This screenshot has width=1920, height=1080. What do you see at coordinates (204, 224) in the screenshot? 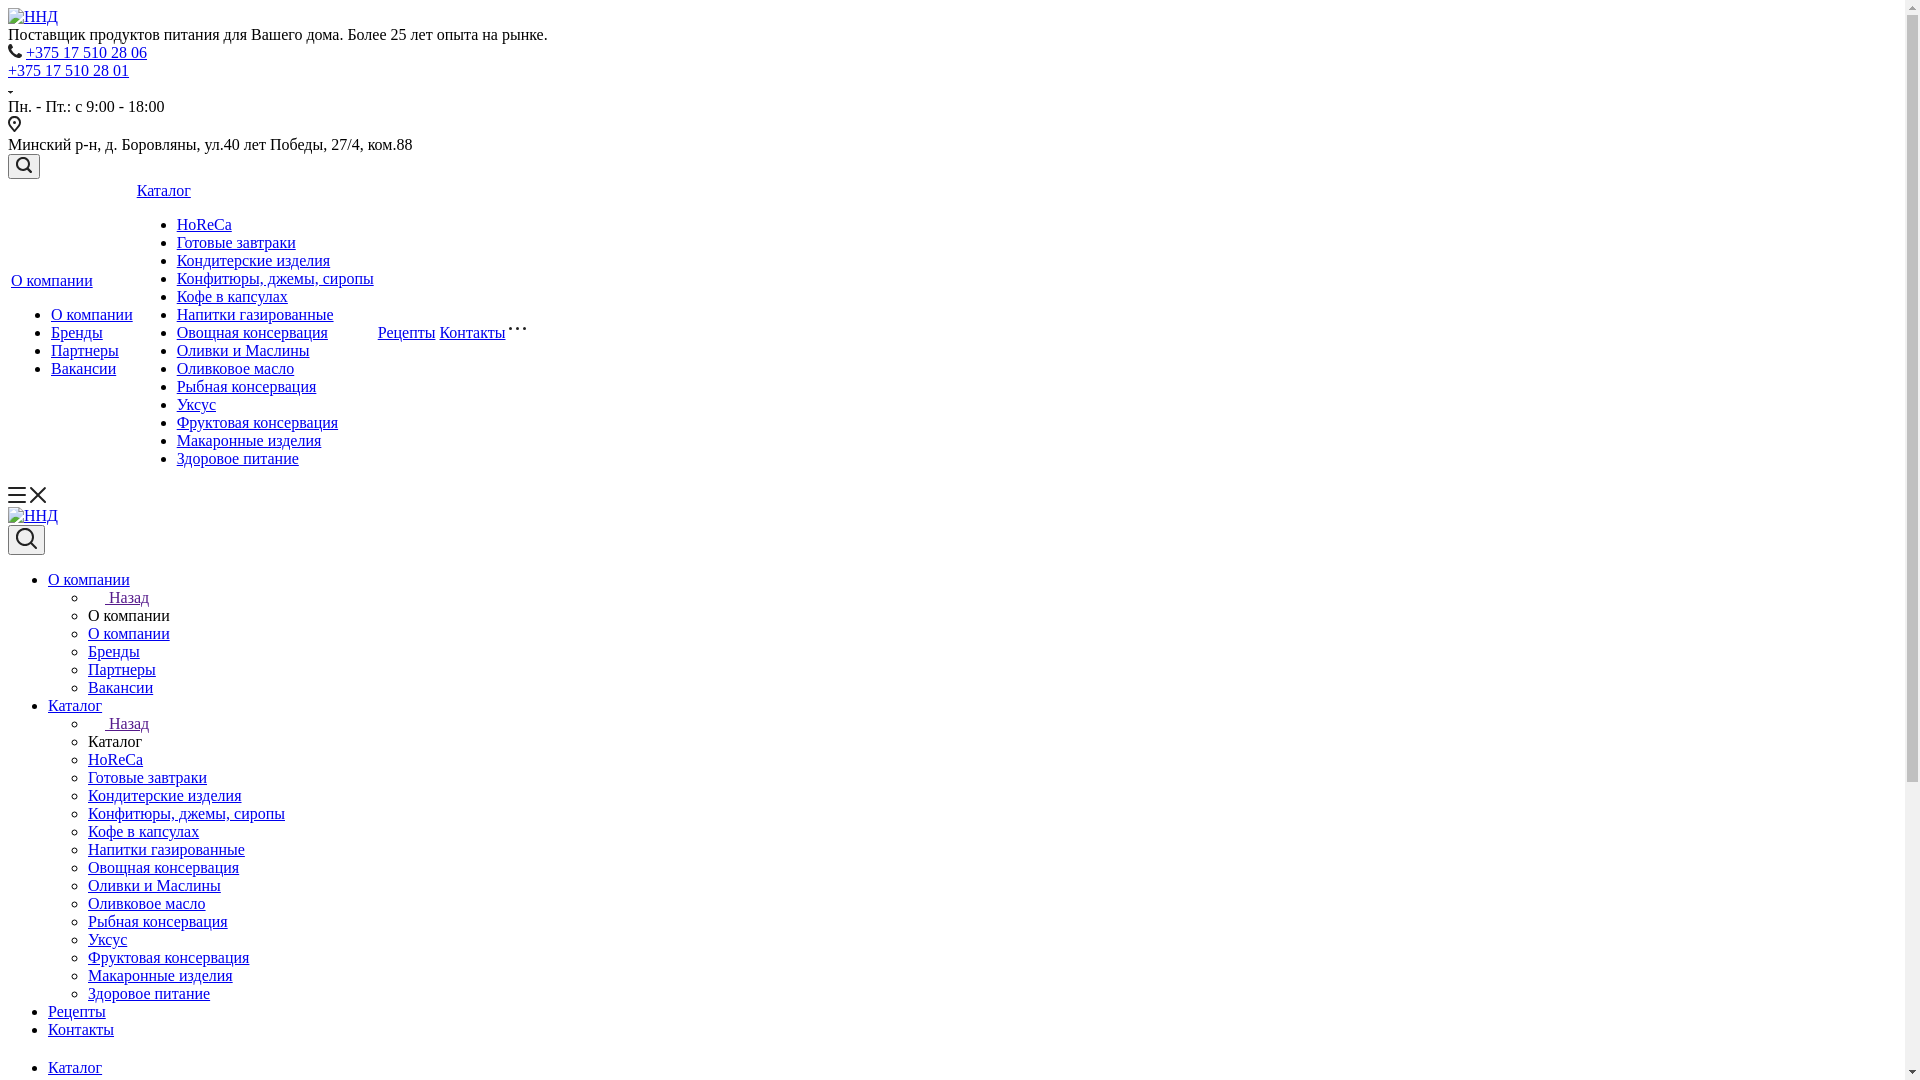
I see `HoReCa` at bounding box center [204, 224].